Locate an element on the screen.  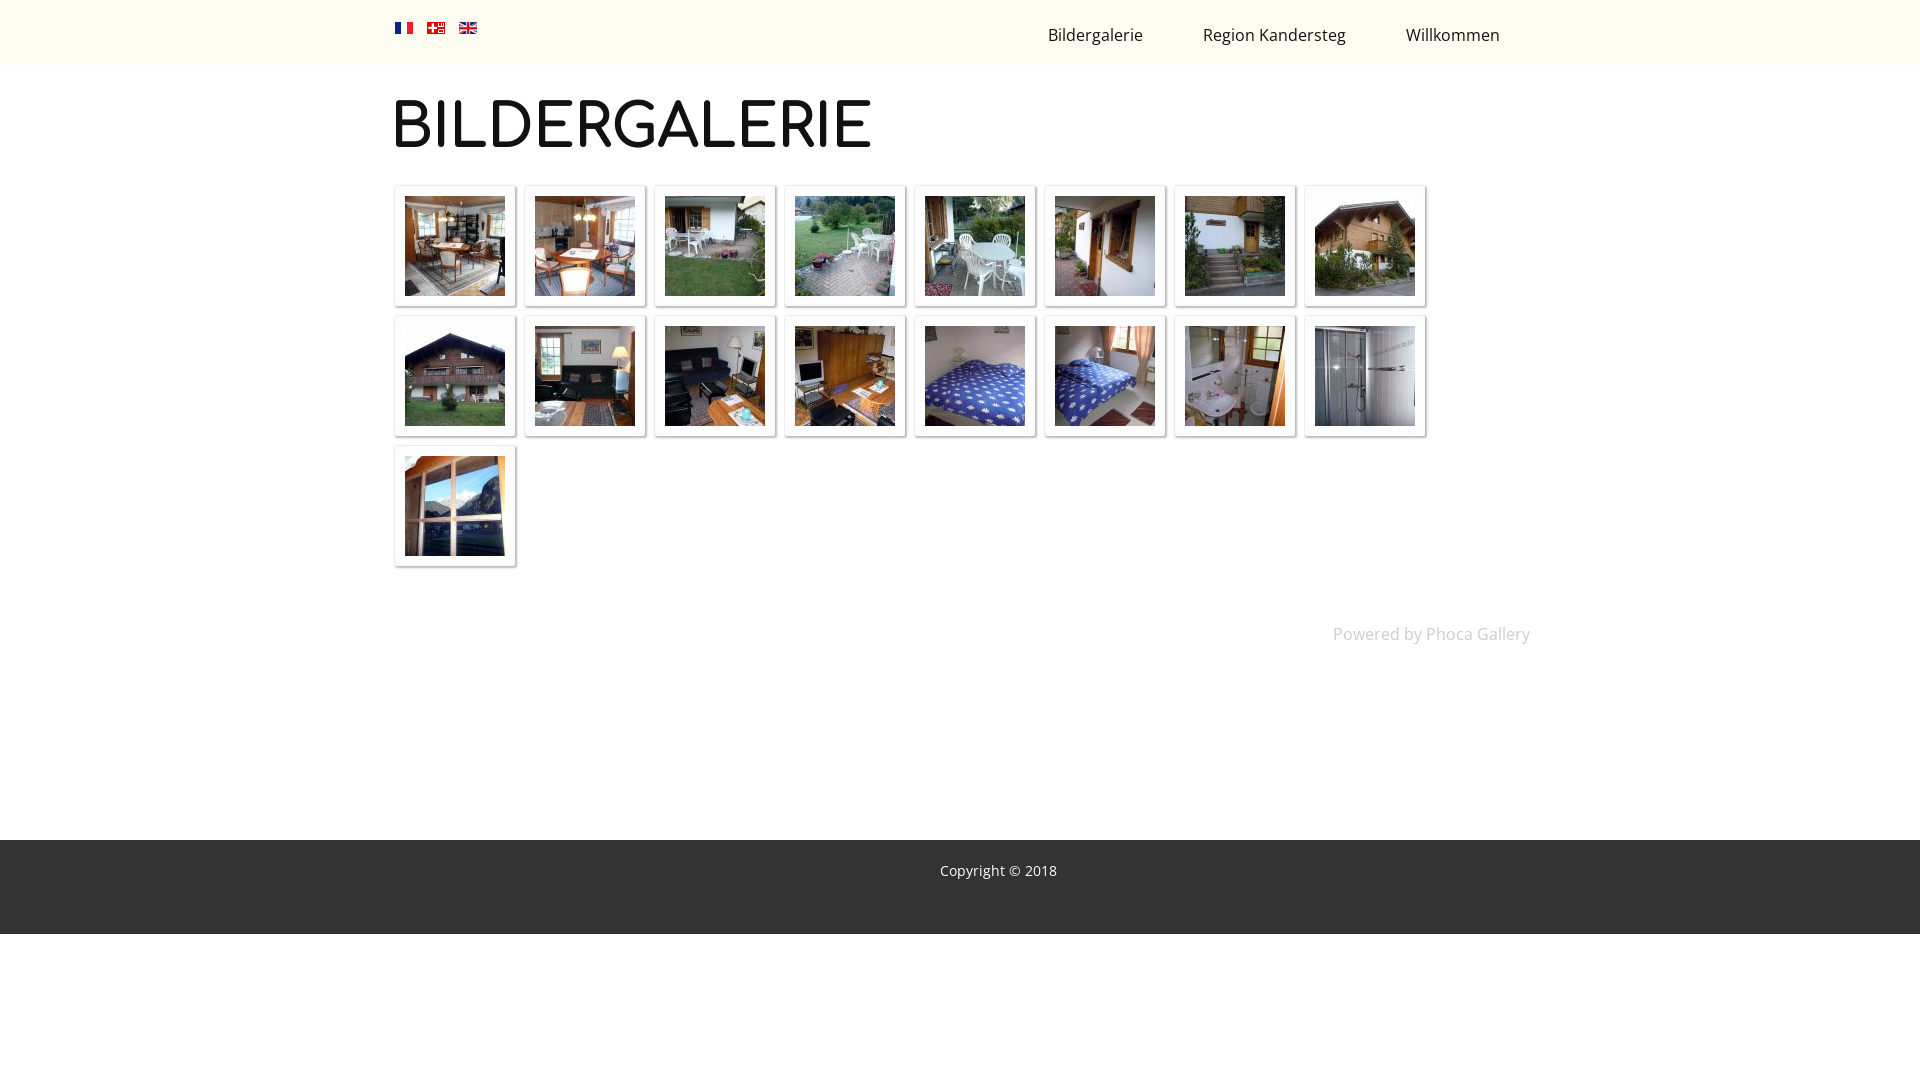
Region Kandersteg is located at coordinates (1274, 35).